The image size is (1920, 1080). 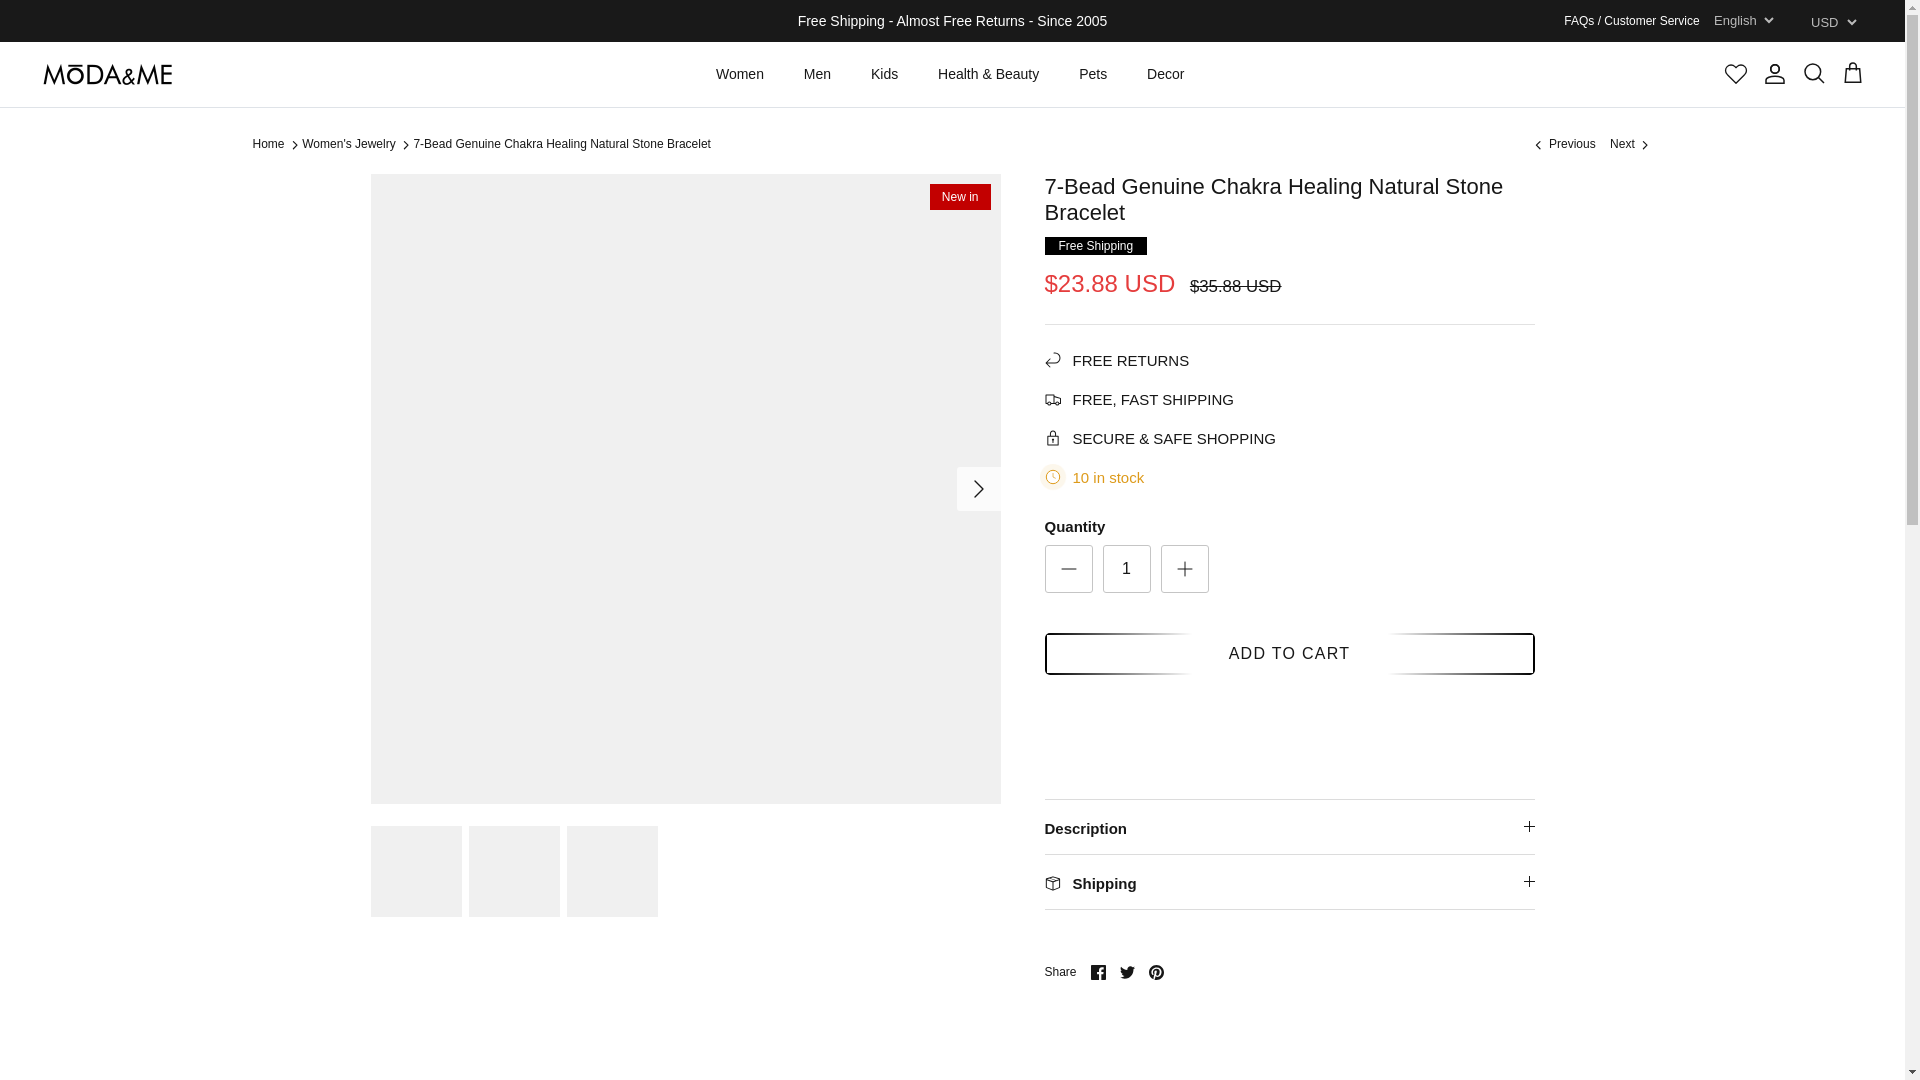 What do you see at coordinates (1852, 74) in the screenshot?
I see `Cart` at bounding box center [1852, 74].